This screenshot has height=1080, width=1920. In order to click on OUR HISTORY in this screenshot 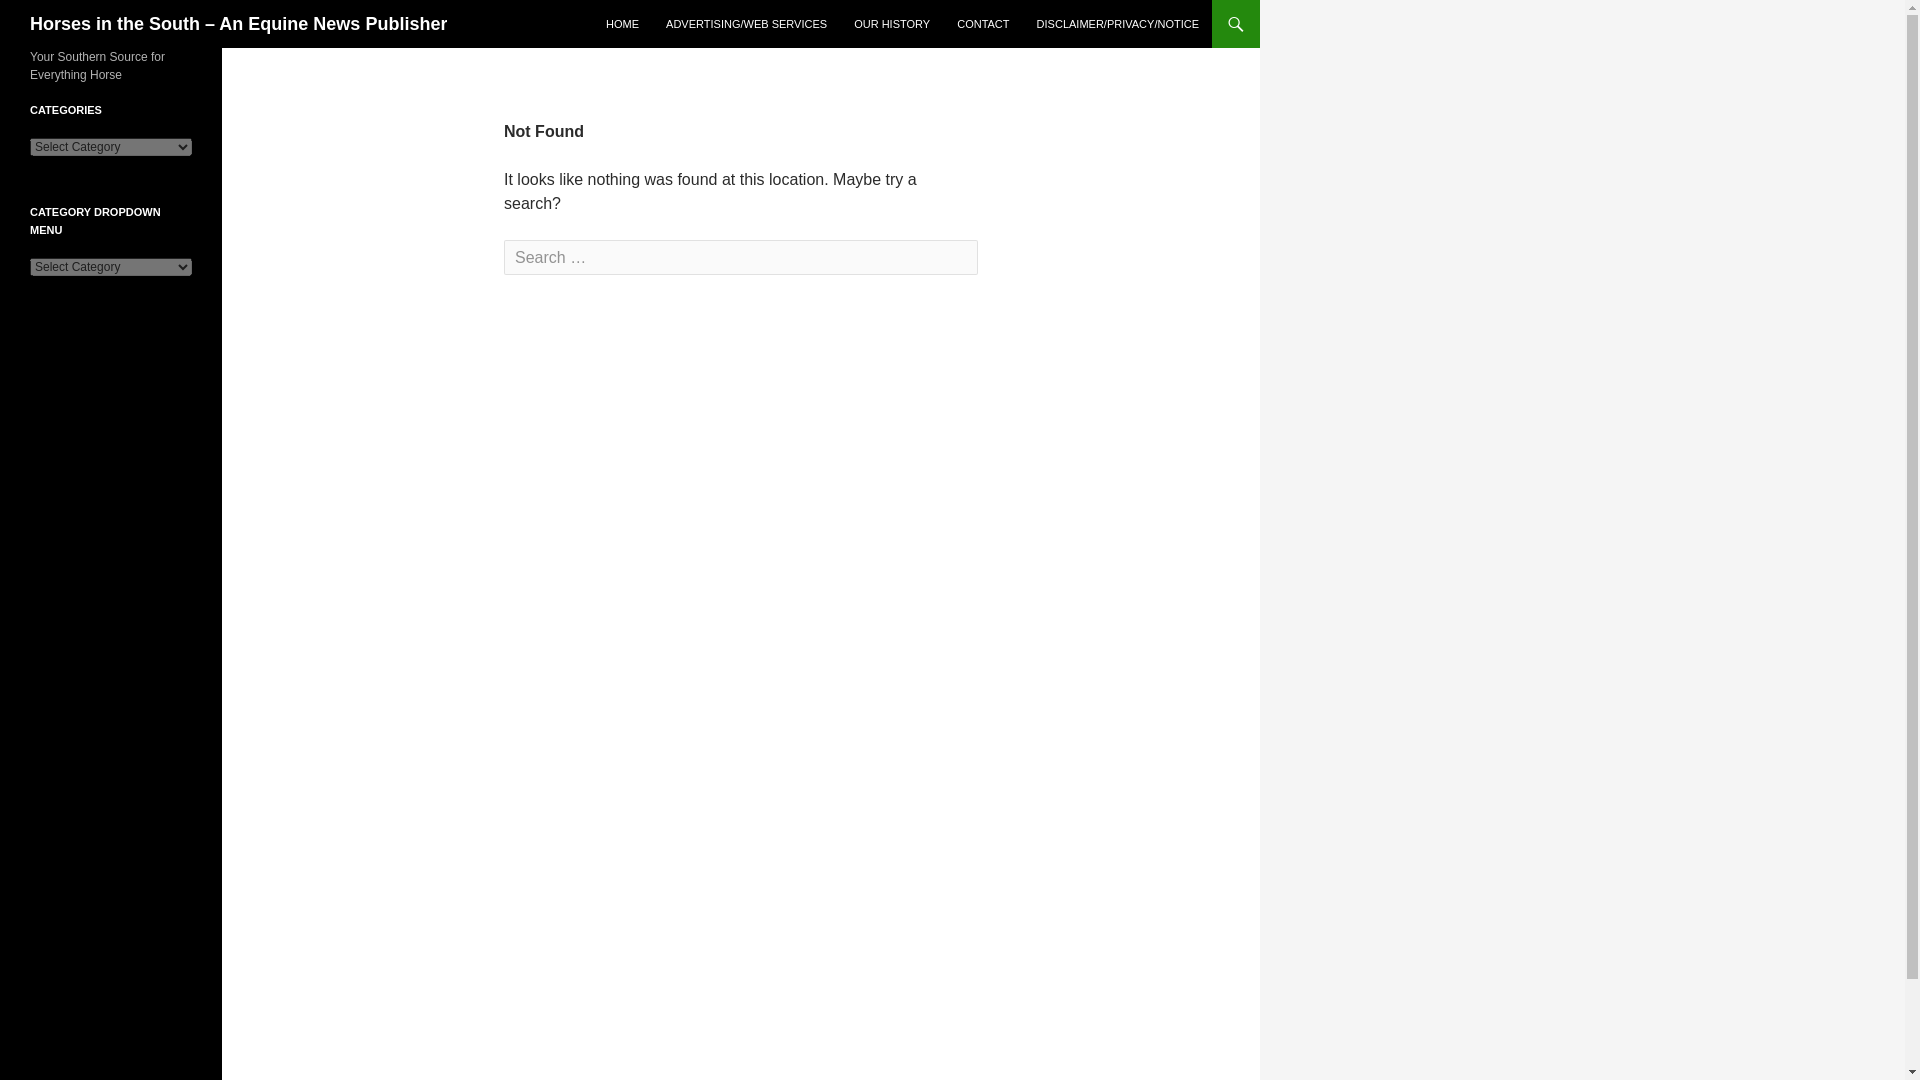, I will do `click(892, 24)`.